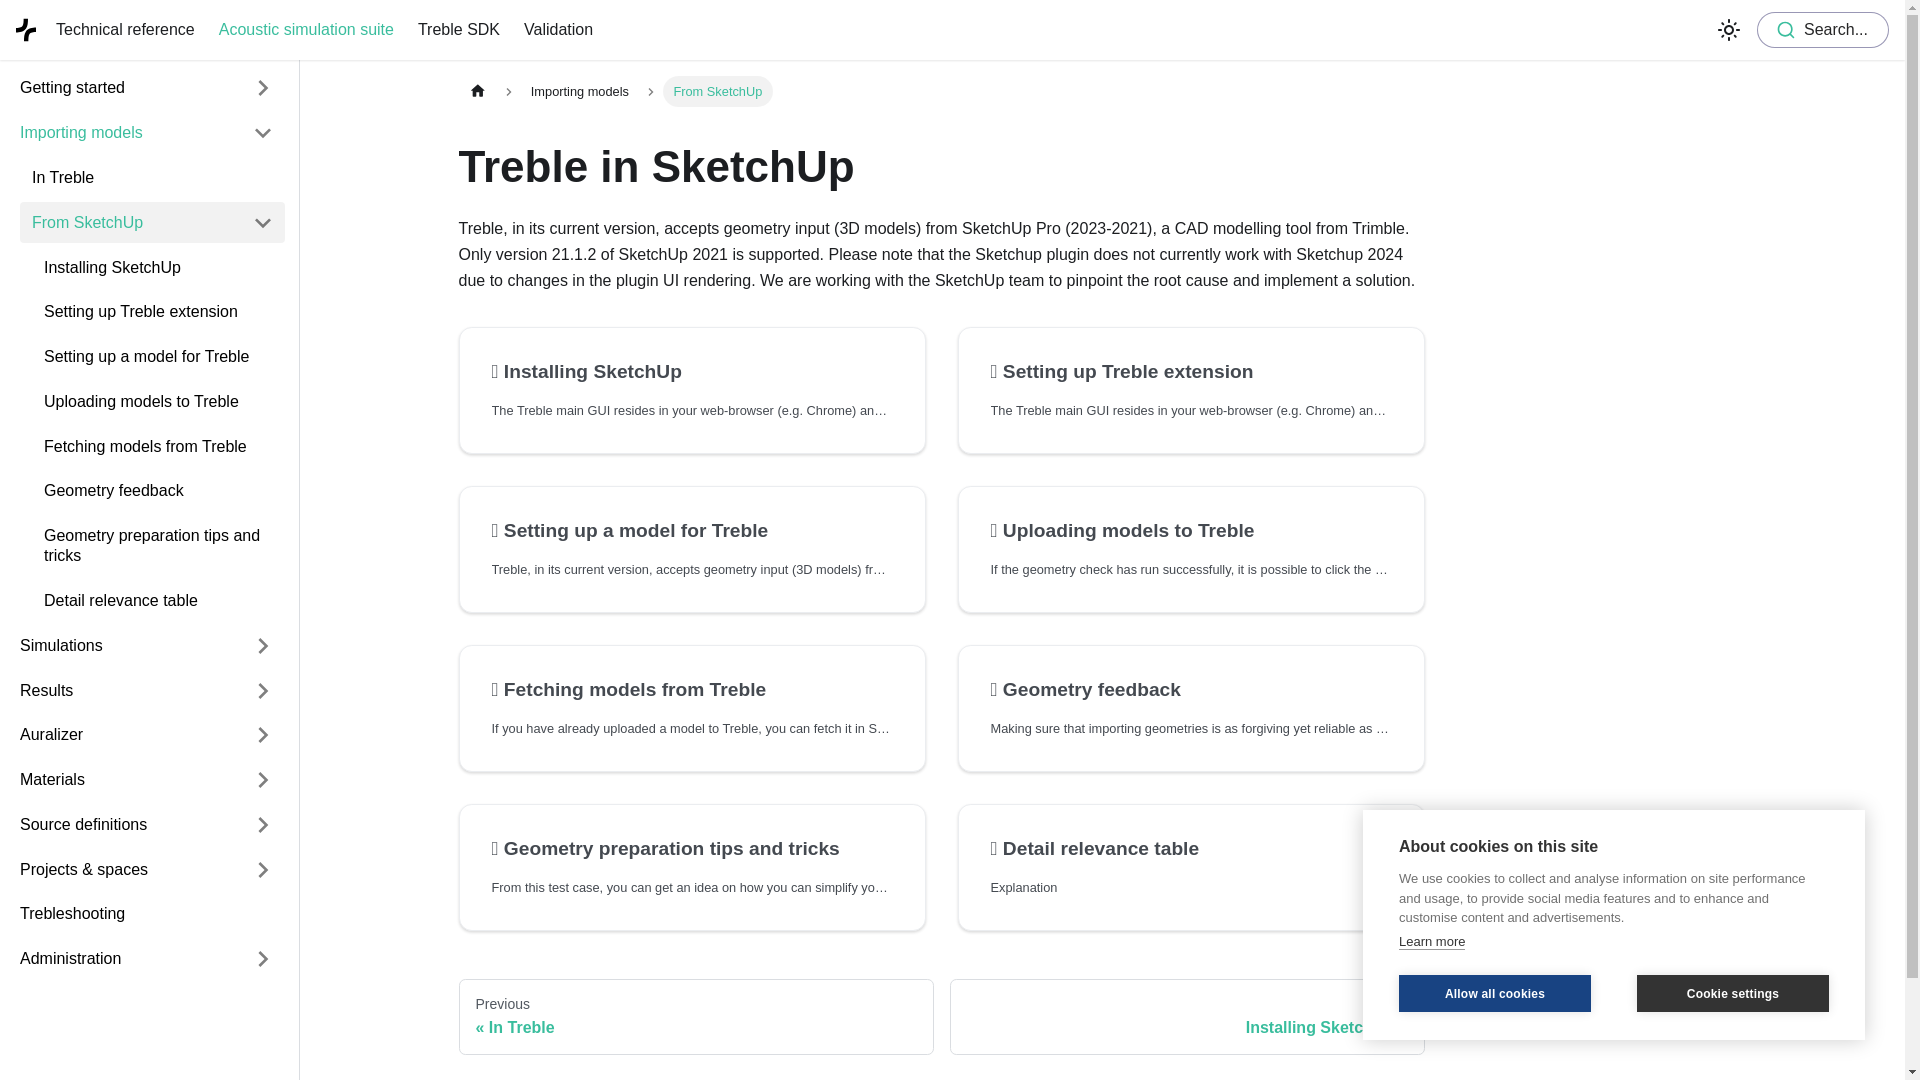 Image resolution: width=1920 pixels, height=1080 pixels. Describe the element at coordinates (692, 531) in the screenshot. I see `Setting up a model for Treble` at that location.